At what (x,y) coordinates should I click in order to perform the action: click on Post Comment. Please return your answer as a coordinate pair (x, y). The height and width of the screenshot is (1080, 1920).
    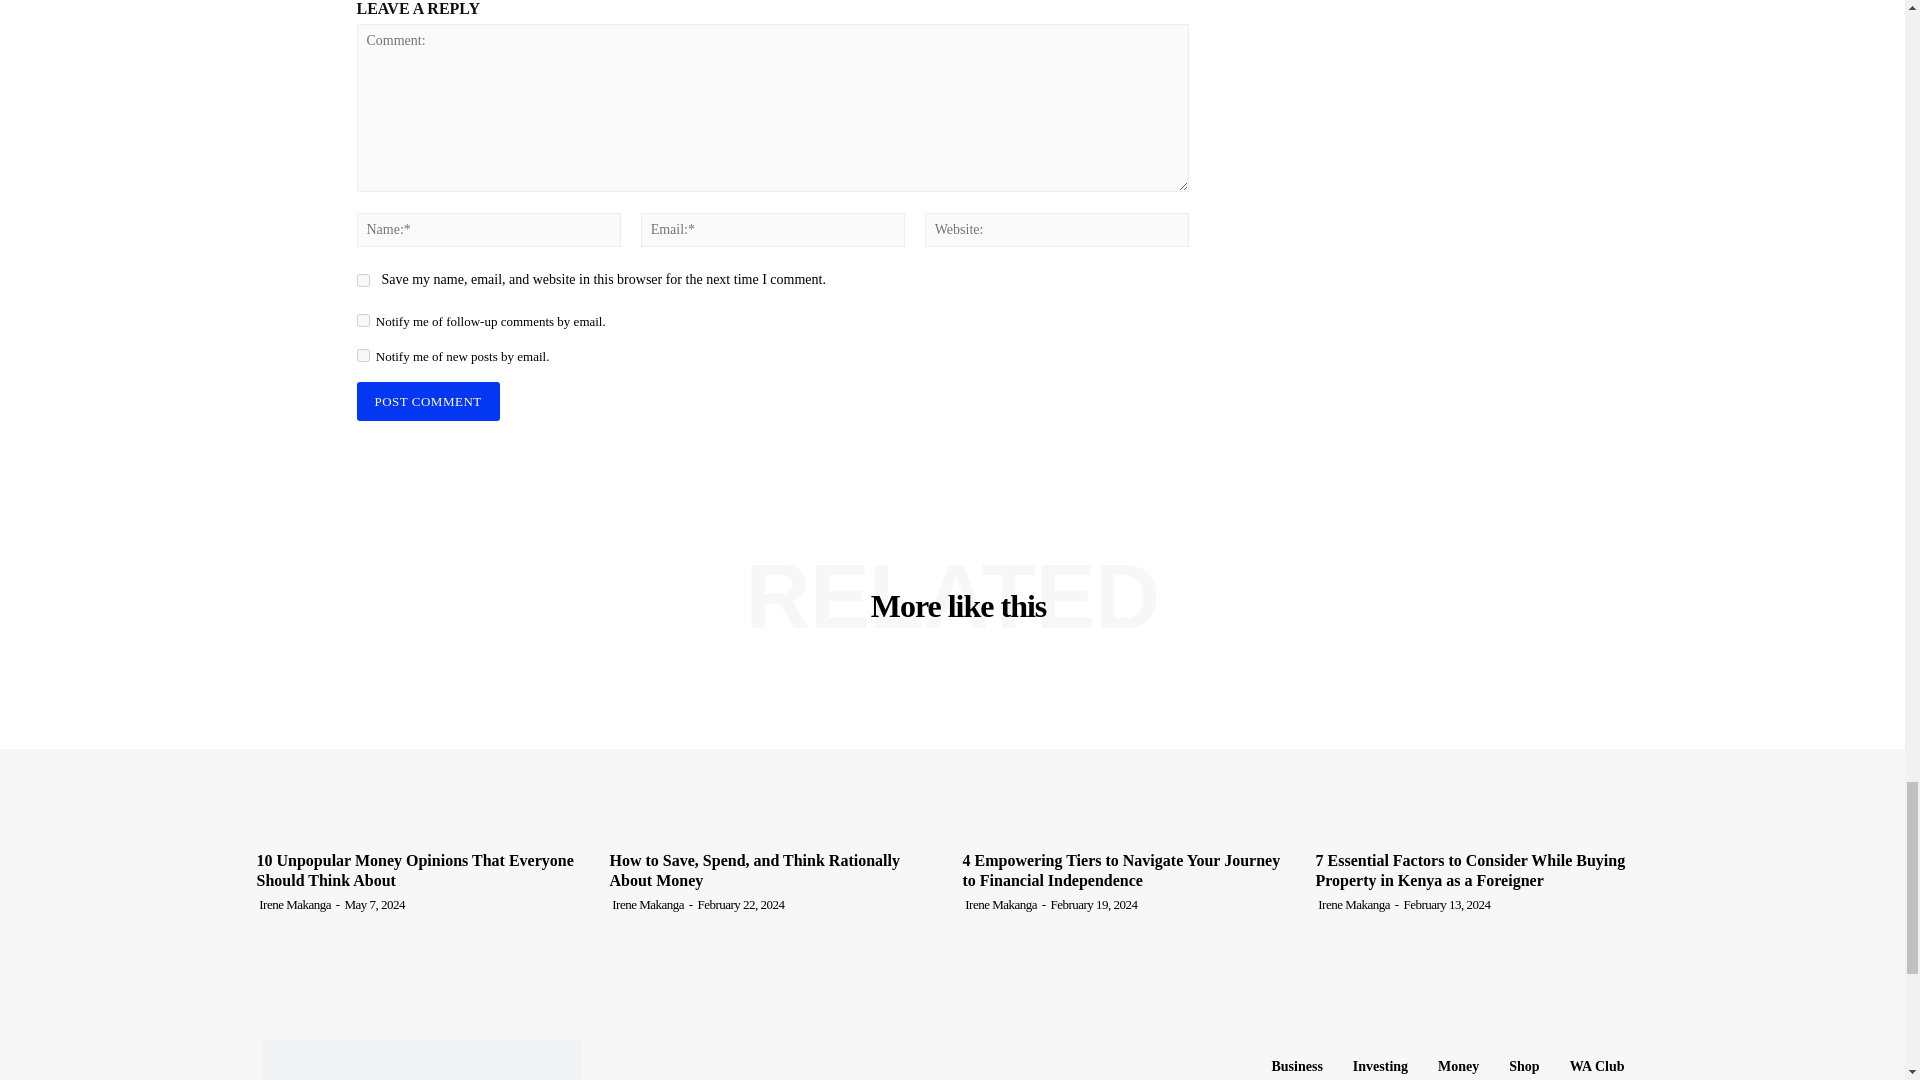
    Looking at the image, I should click on (427, 402).